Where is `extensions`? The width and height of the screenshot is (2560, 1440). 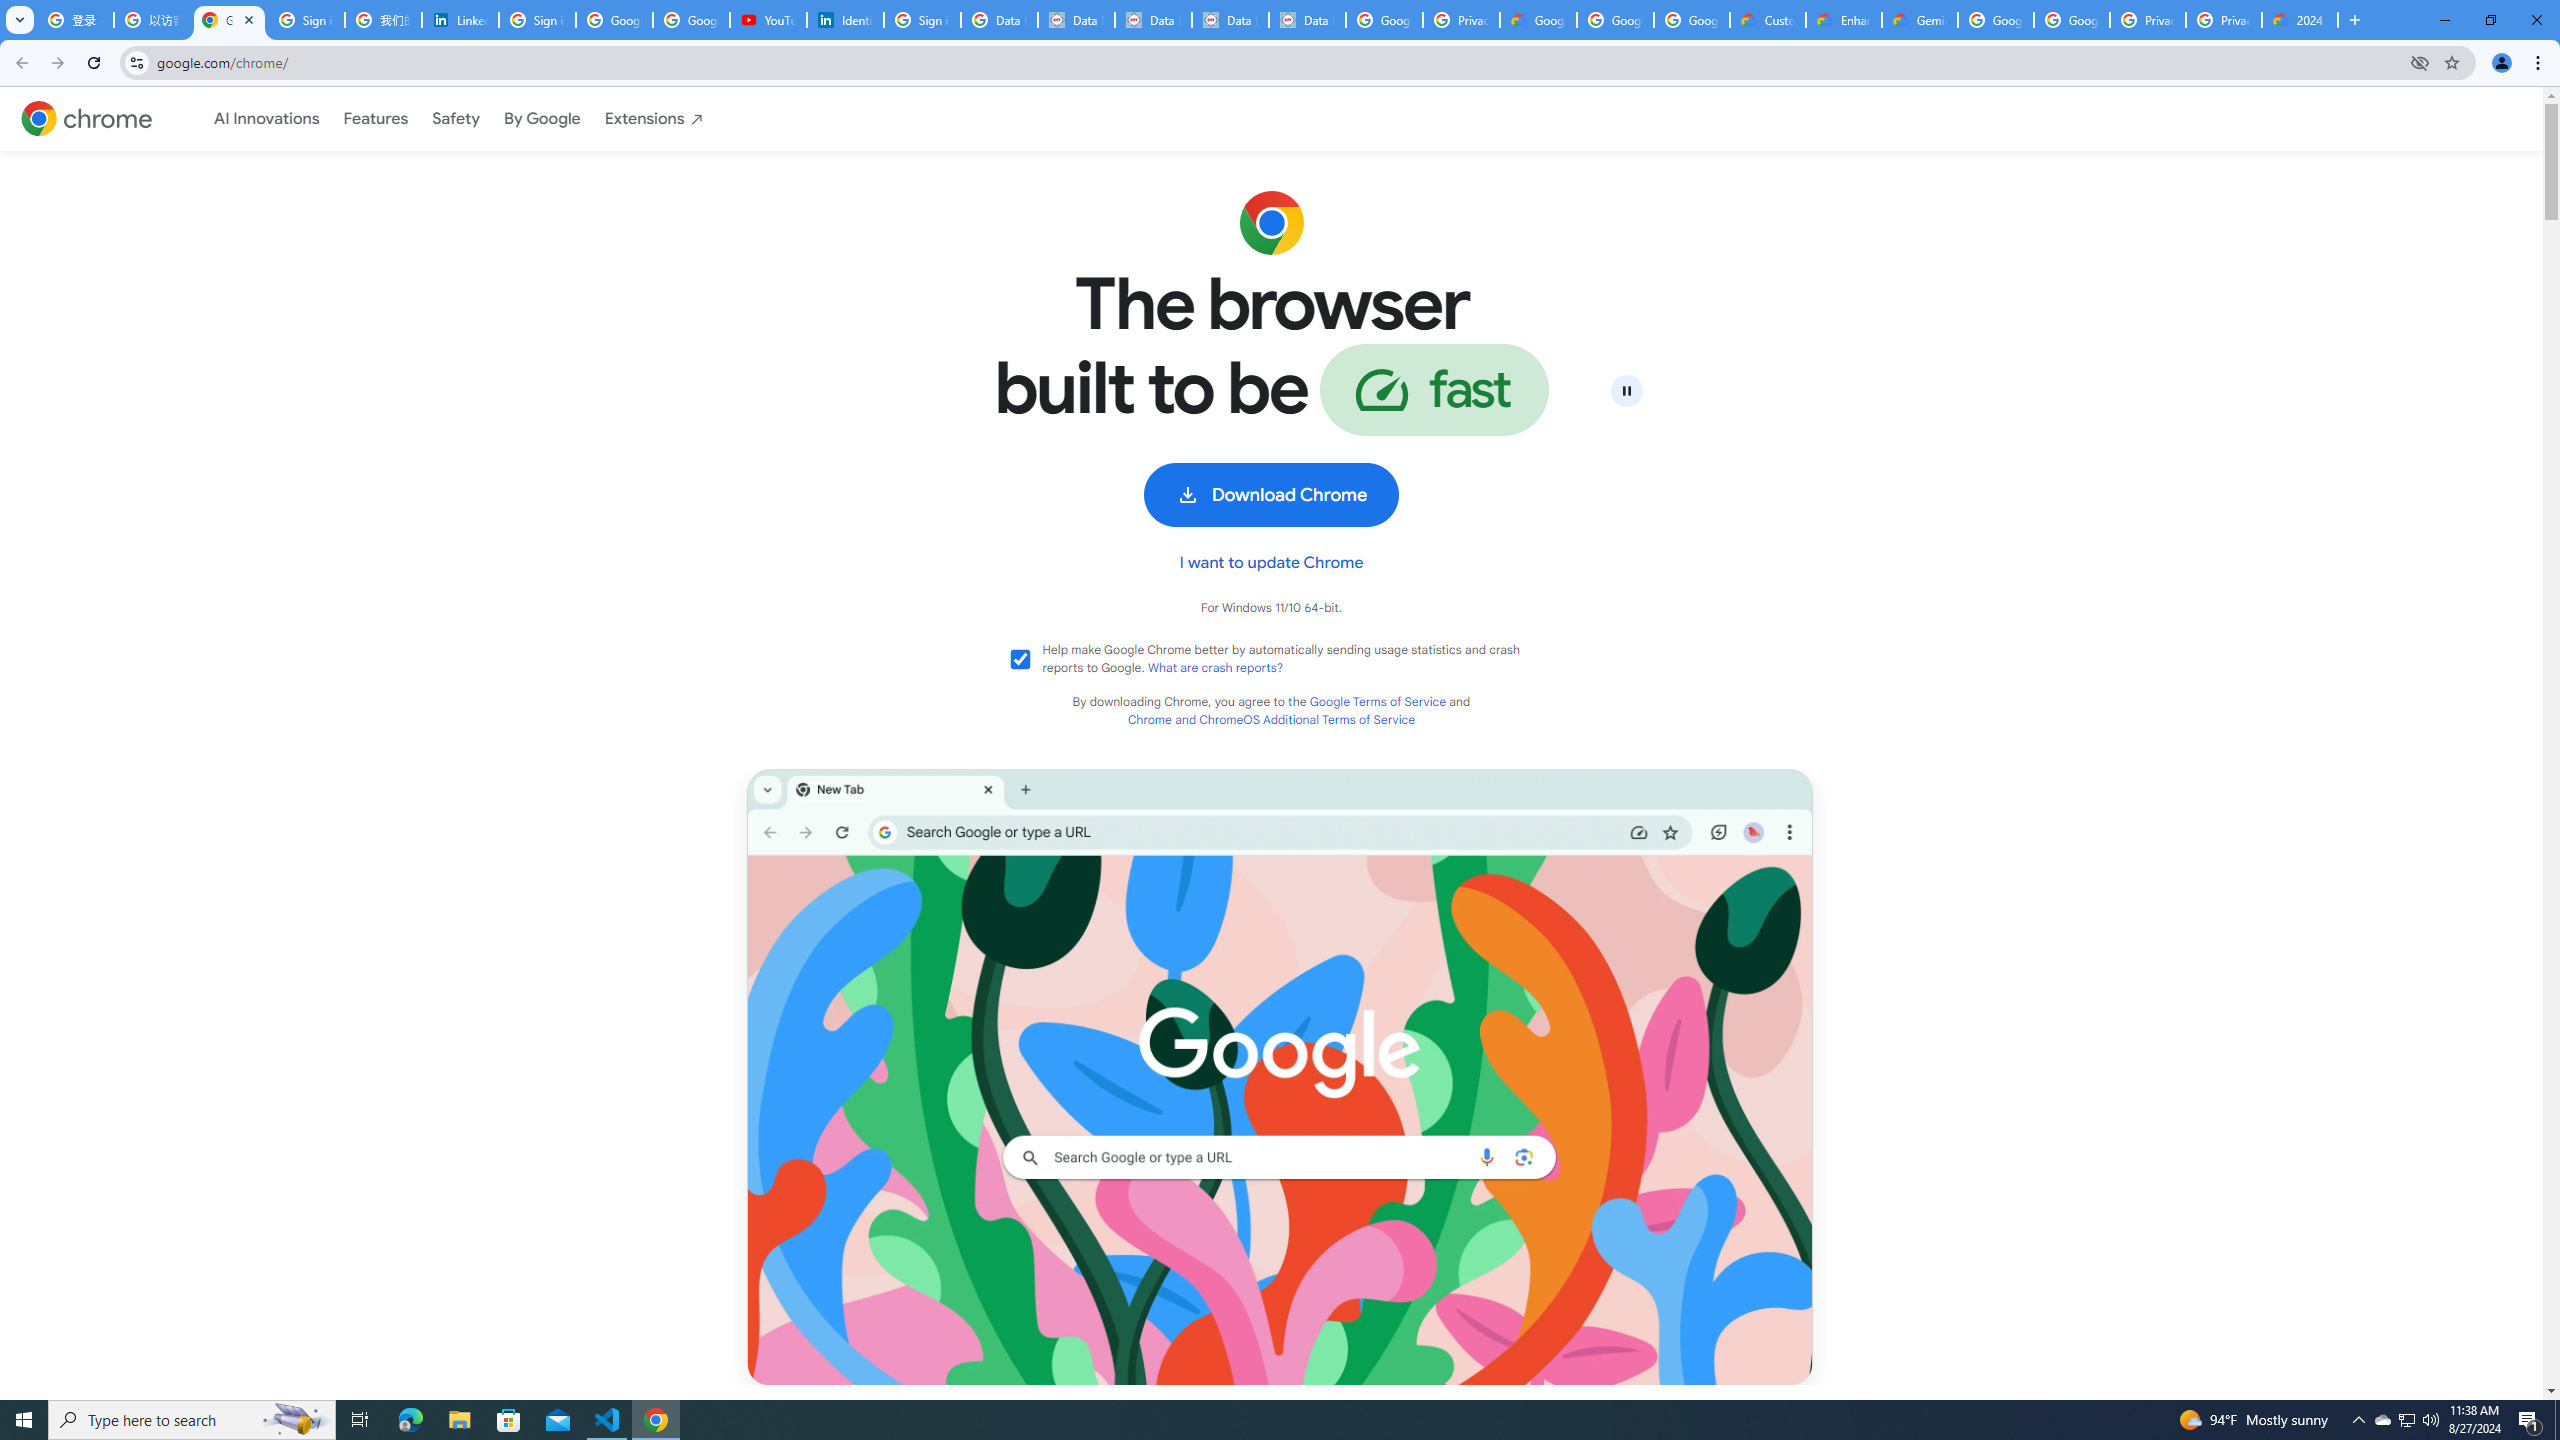 extensions is located at coordinates (654, 119).